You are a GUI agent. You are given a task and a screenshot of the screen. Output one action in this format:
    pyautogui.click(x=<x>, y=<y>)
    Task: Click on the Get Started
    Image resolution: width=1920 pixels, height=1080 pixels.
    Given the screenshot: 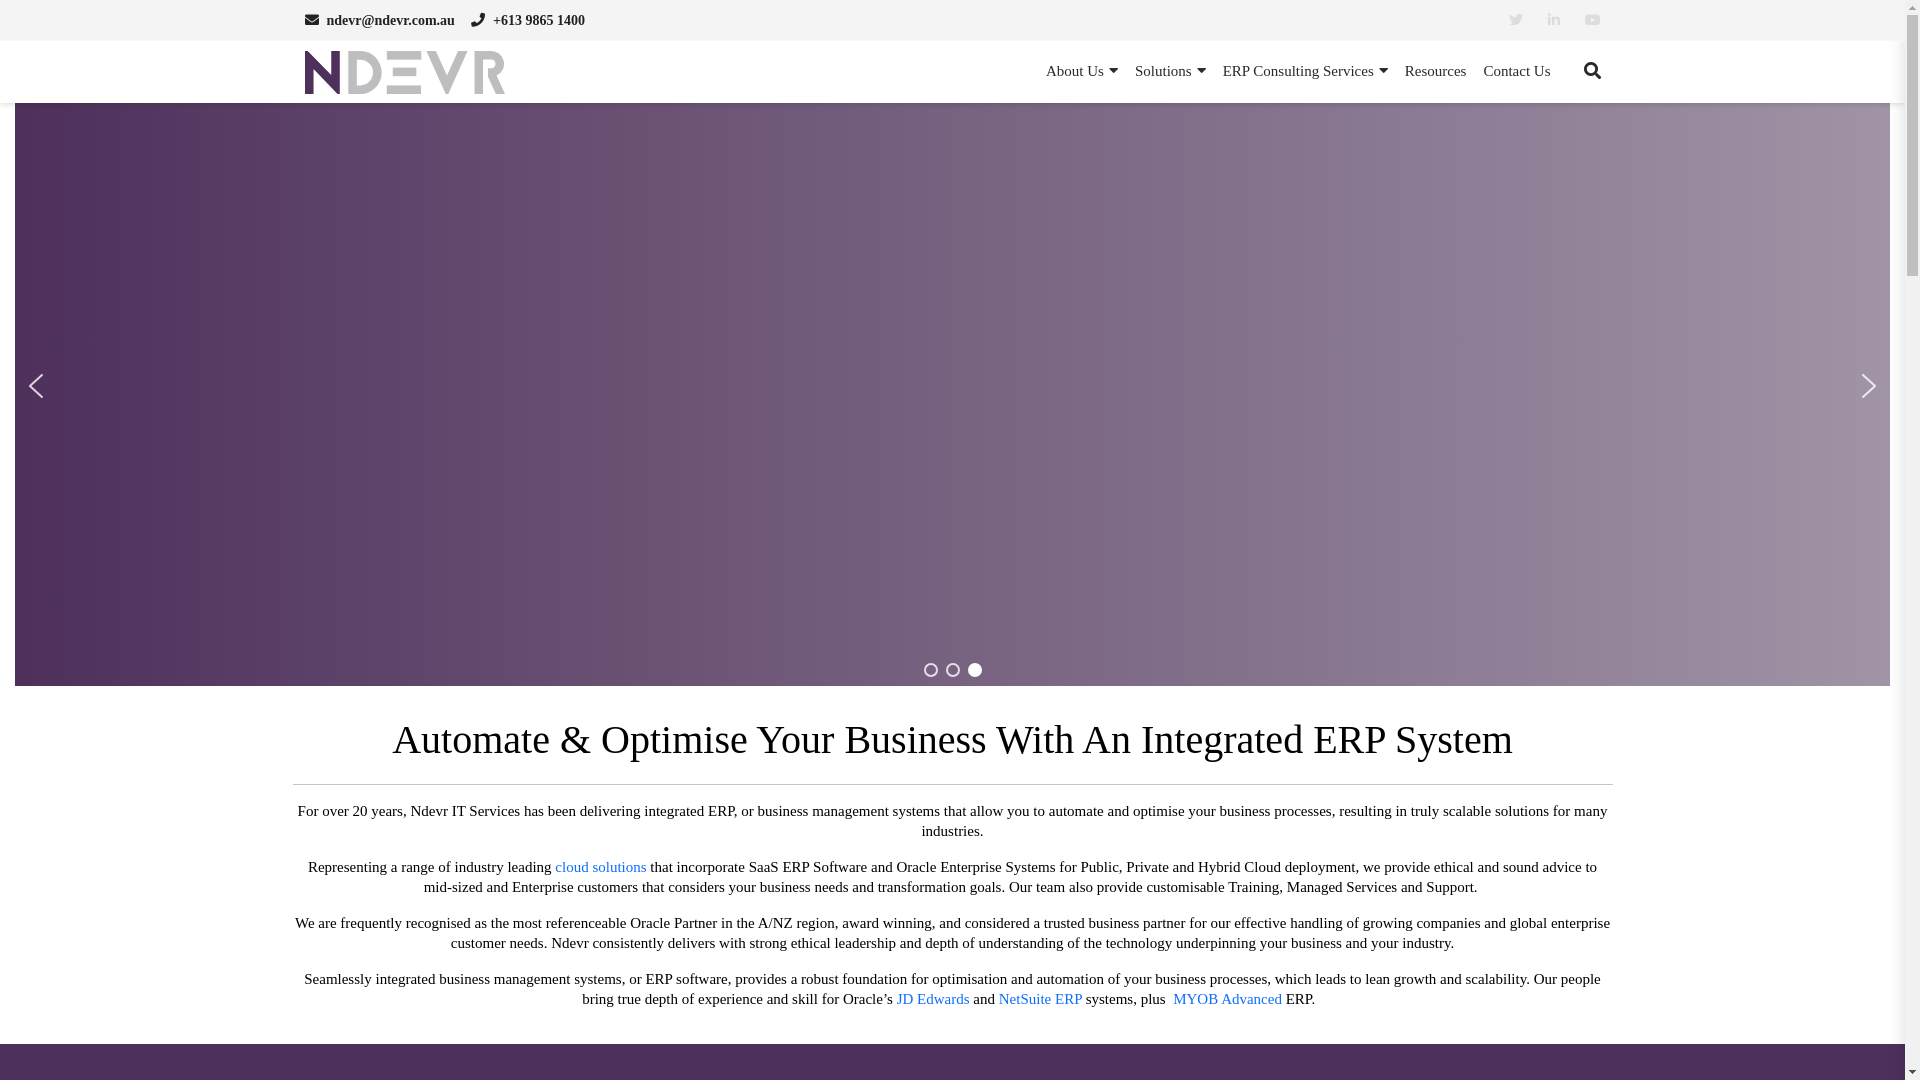 What is the action you would take?
    pyautogui.click(x=438, y=471)
    